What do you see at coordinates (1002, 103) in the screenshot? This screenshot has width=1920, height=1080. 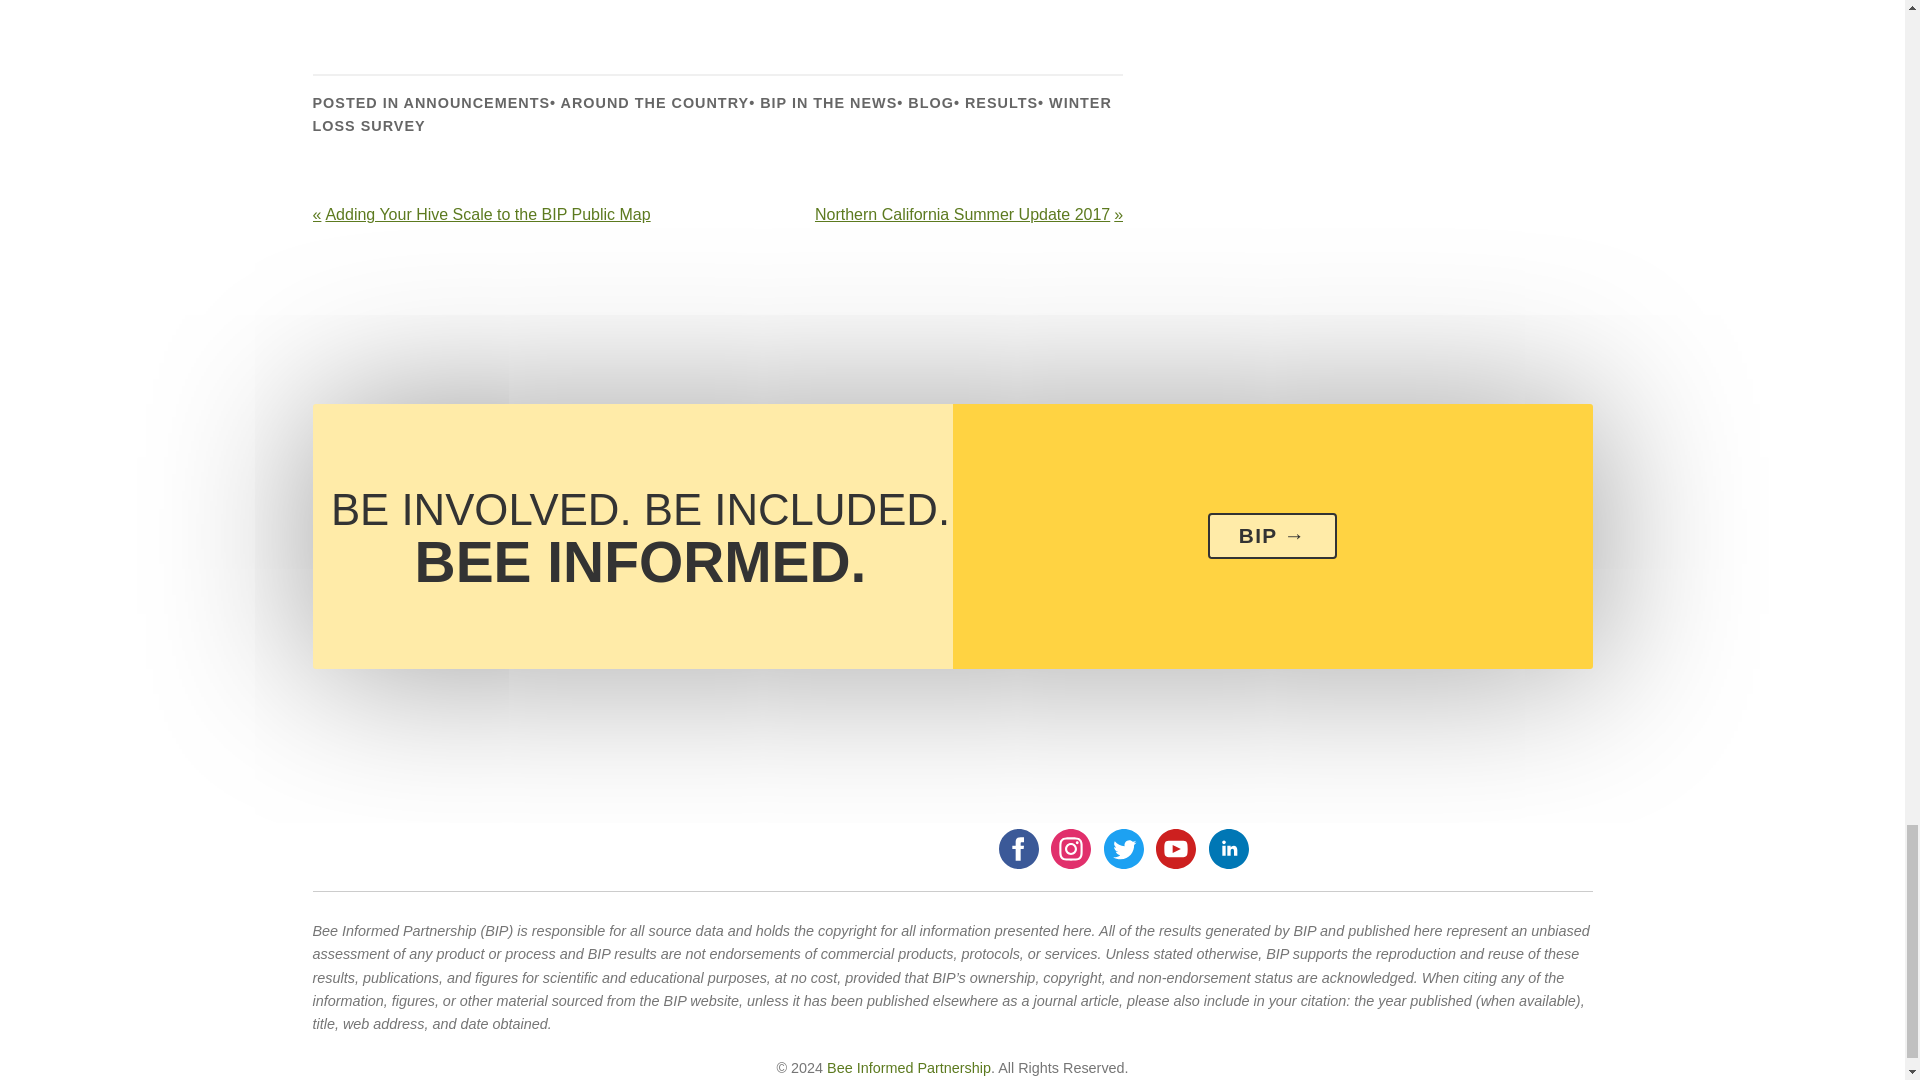 I see `RESULTS` at bounding box center [1002, 103].